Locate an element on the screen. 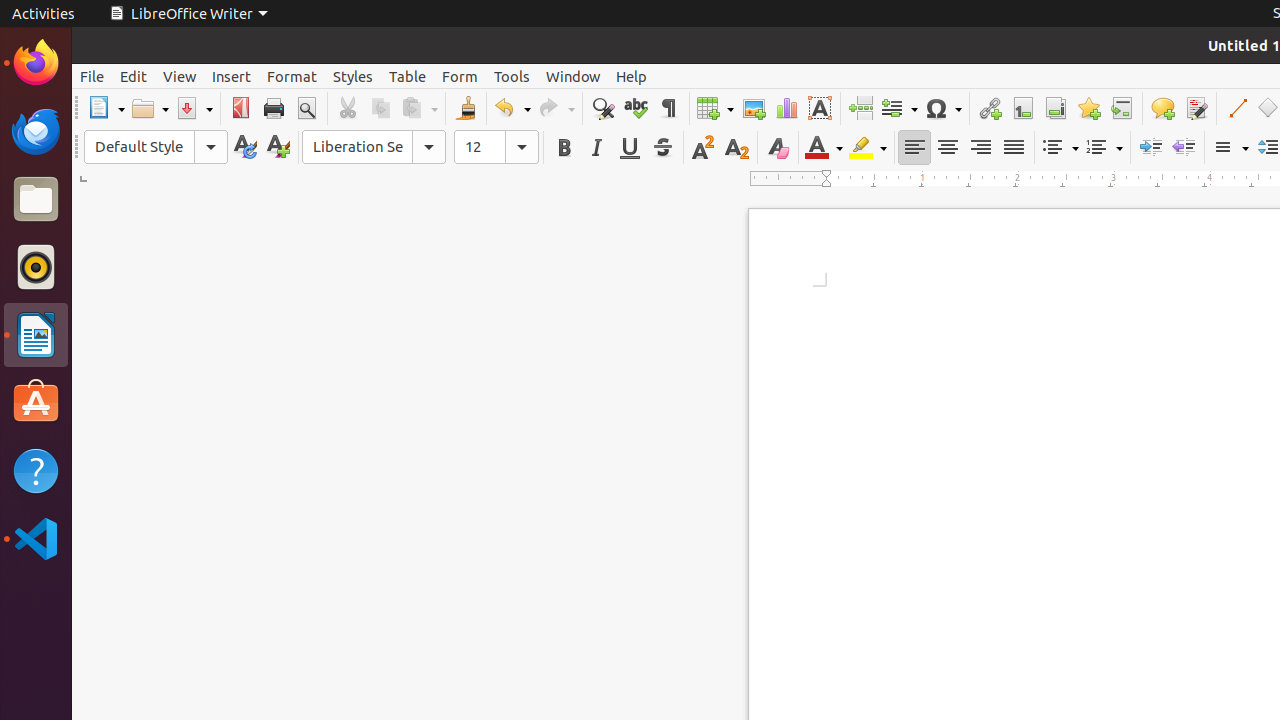 Image resolution: width=1280 pixels, height=720 pixels. Font Size is located at coordinates (496, 147).